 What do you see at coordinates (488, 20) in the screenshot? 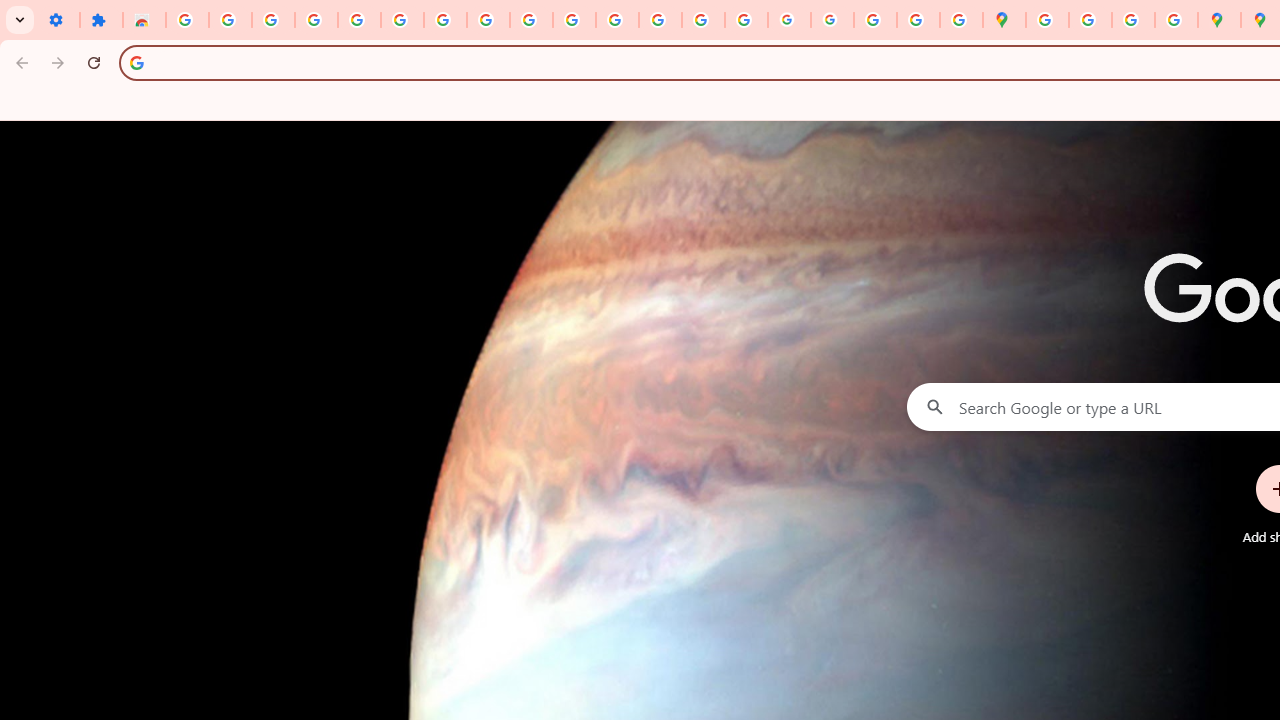
I see `Google Account` at bounding box center [488, 20].